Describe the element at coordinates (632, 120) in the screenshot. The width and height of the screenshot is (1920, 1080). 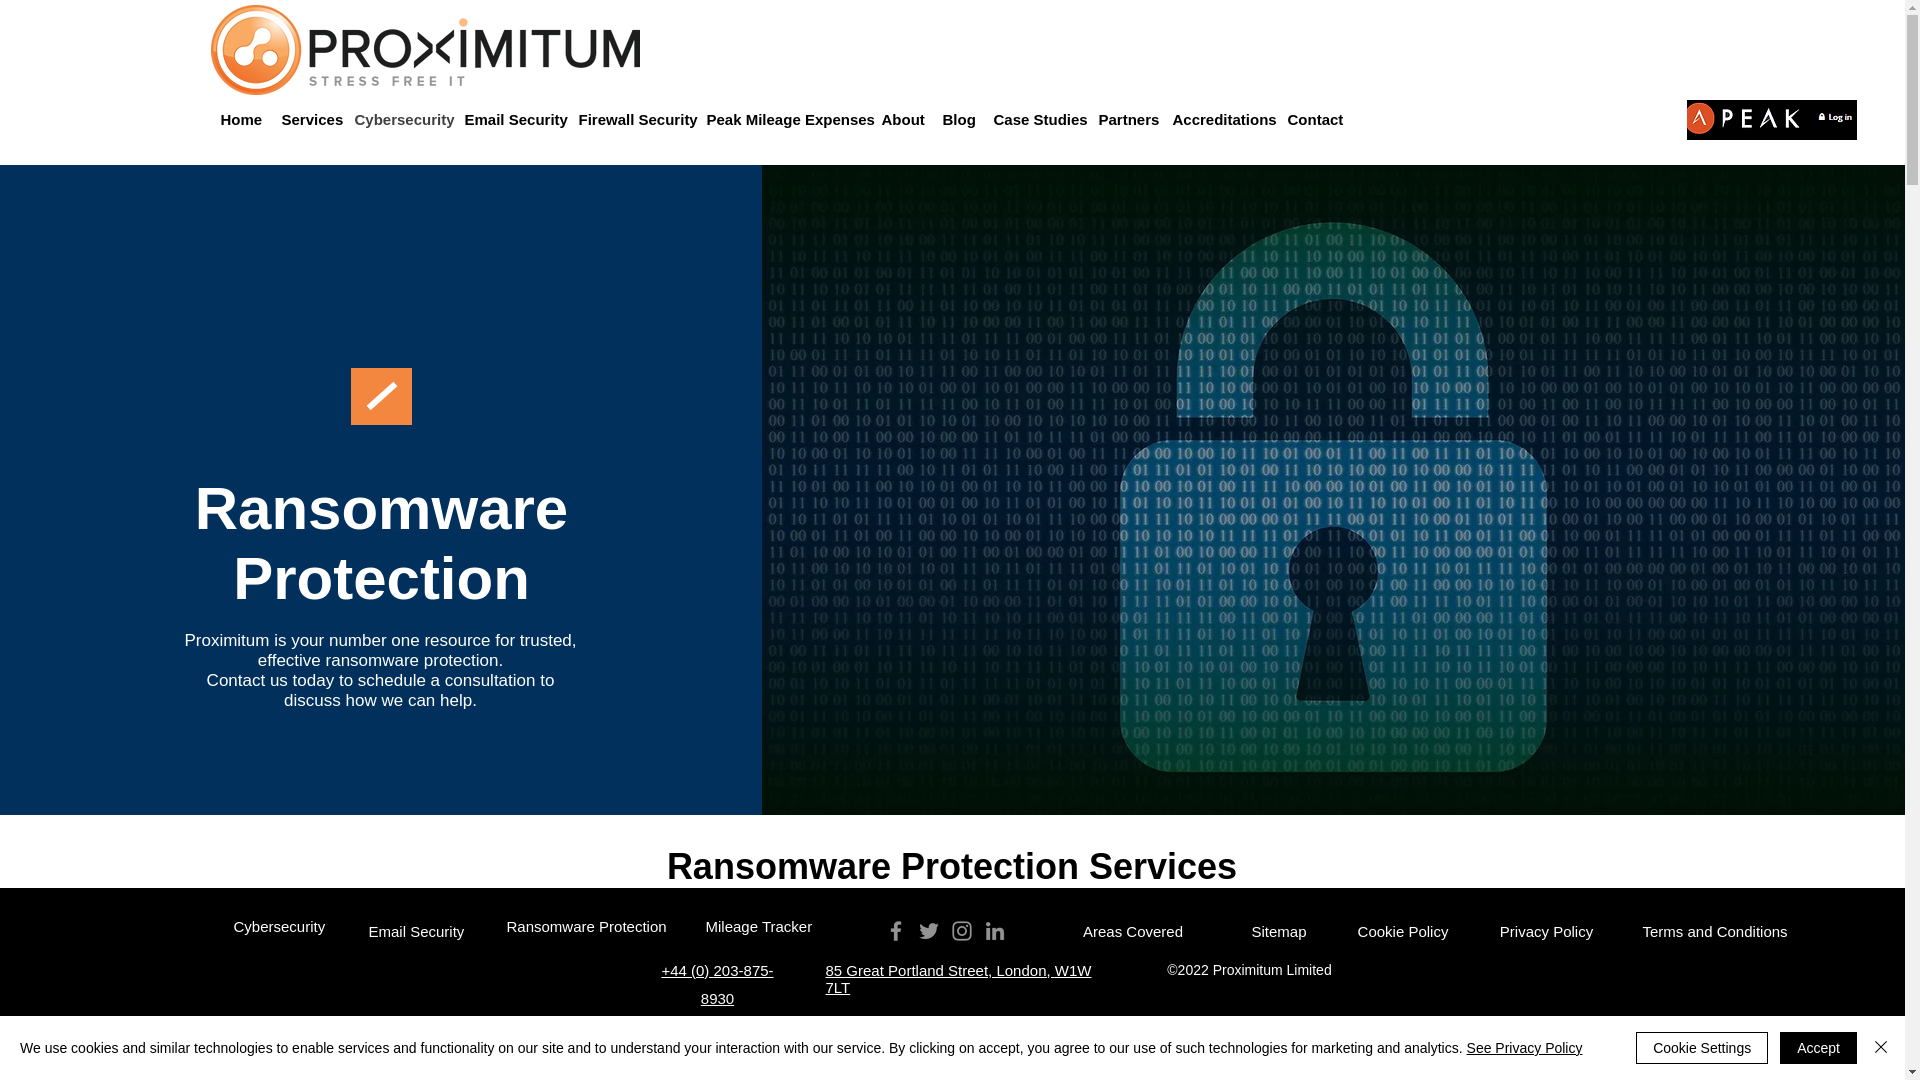
I see `Firewall Security` at that location.